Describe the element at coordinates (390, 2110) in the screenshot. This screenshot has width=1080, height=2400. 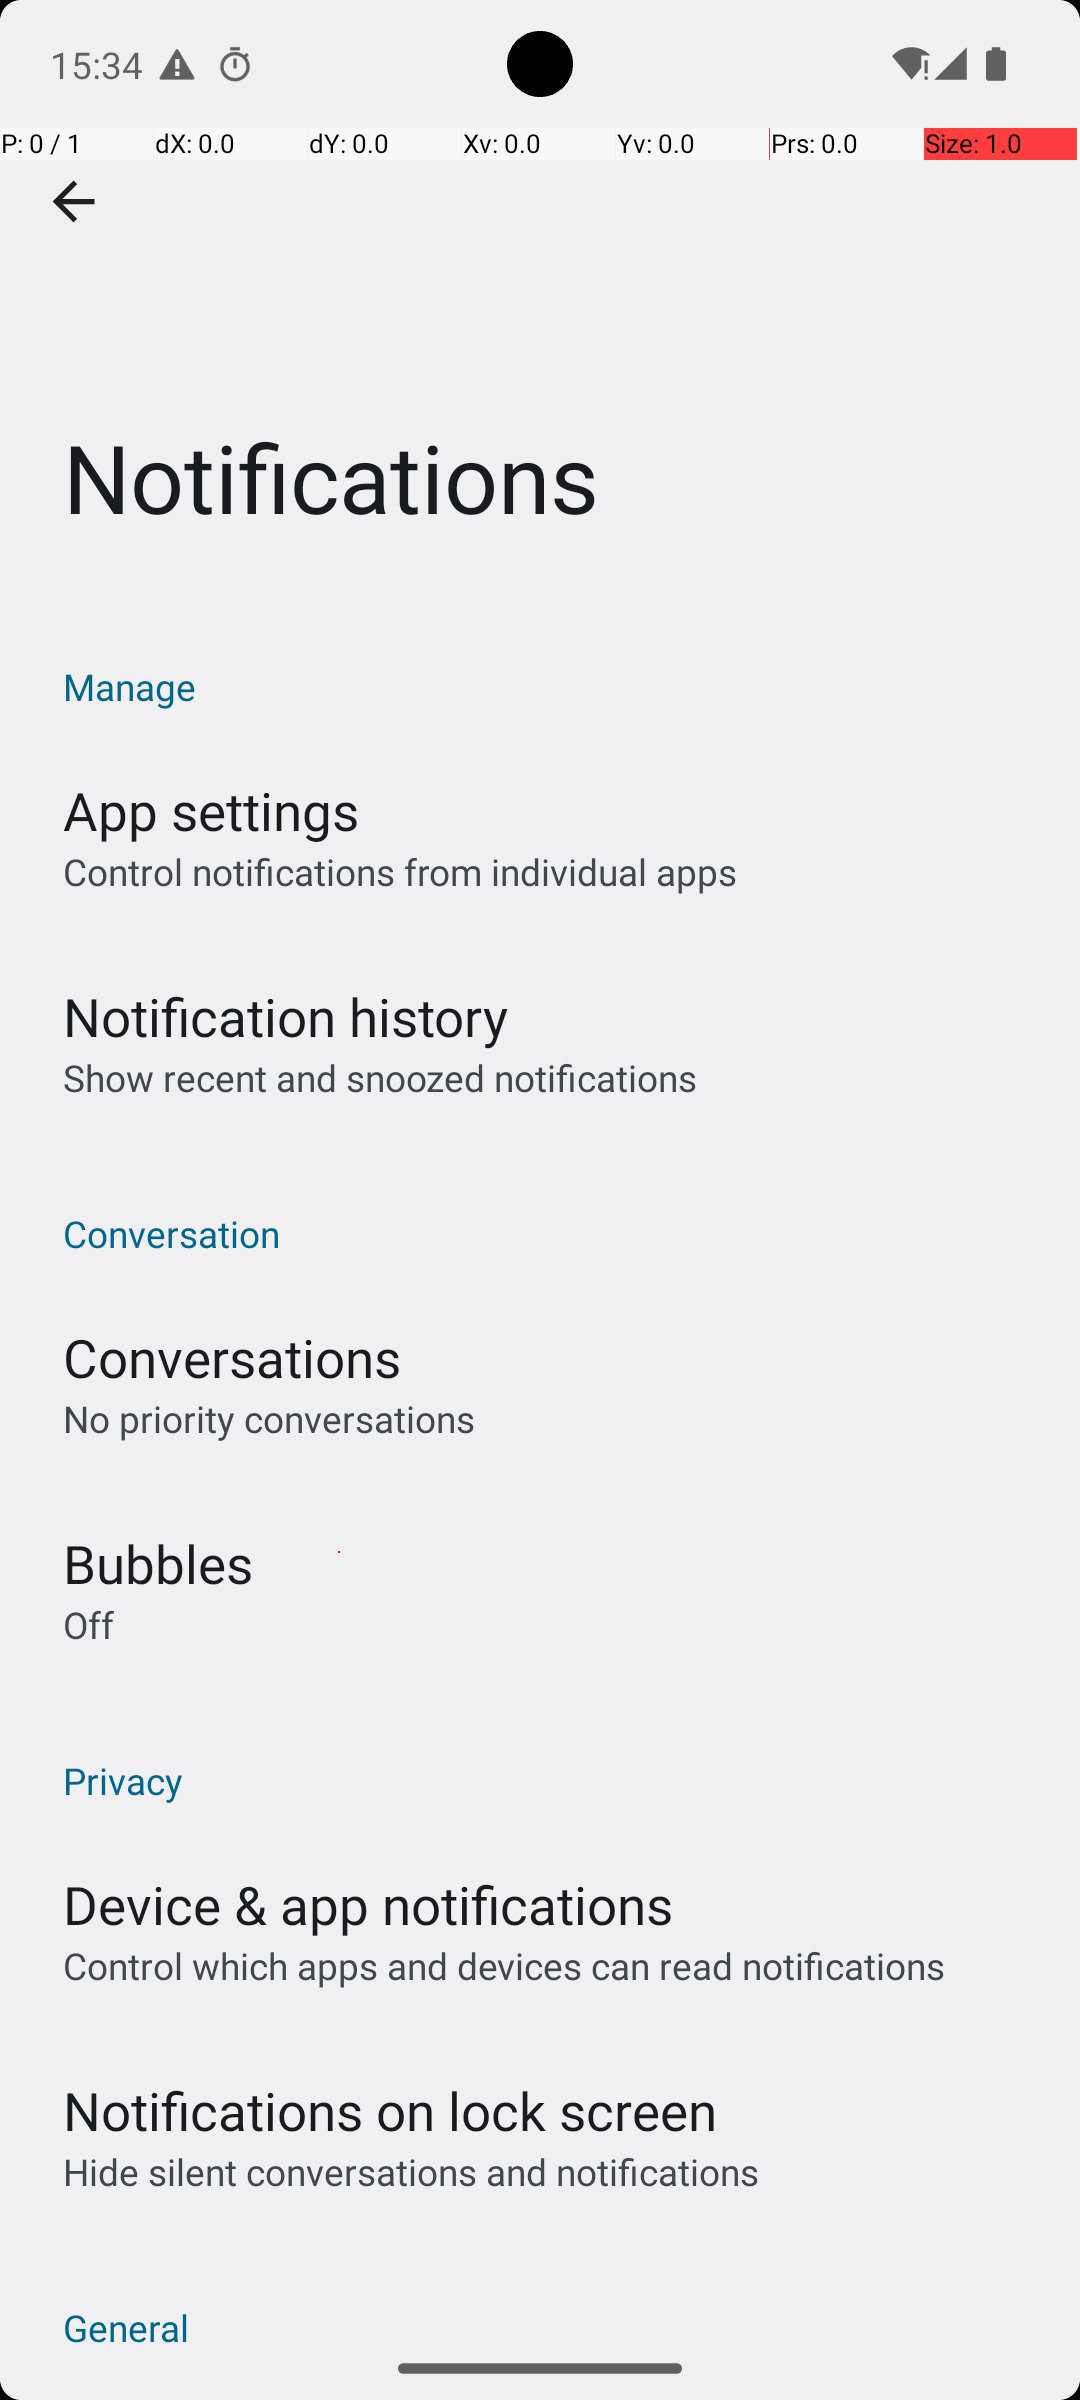
I see `Notifications on lock screen` at that location.